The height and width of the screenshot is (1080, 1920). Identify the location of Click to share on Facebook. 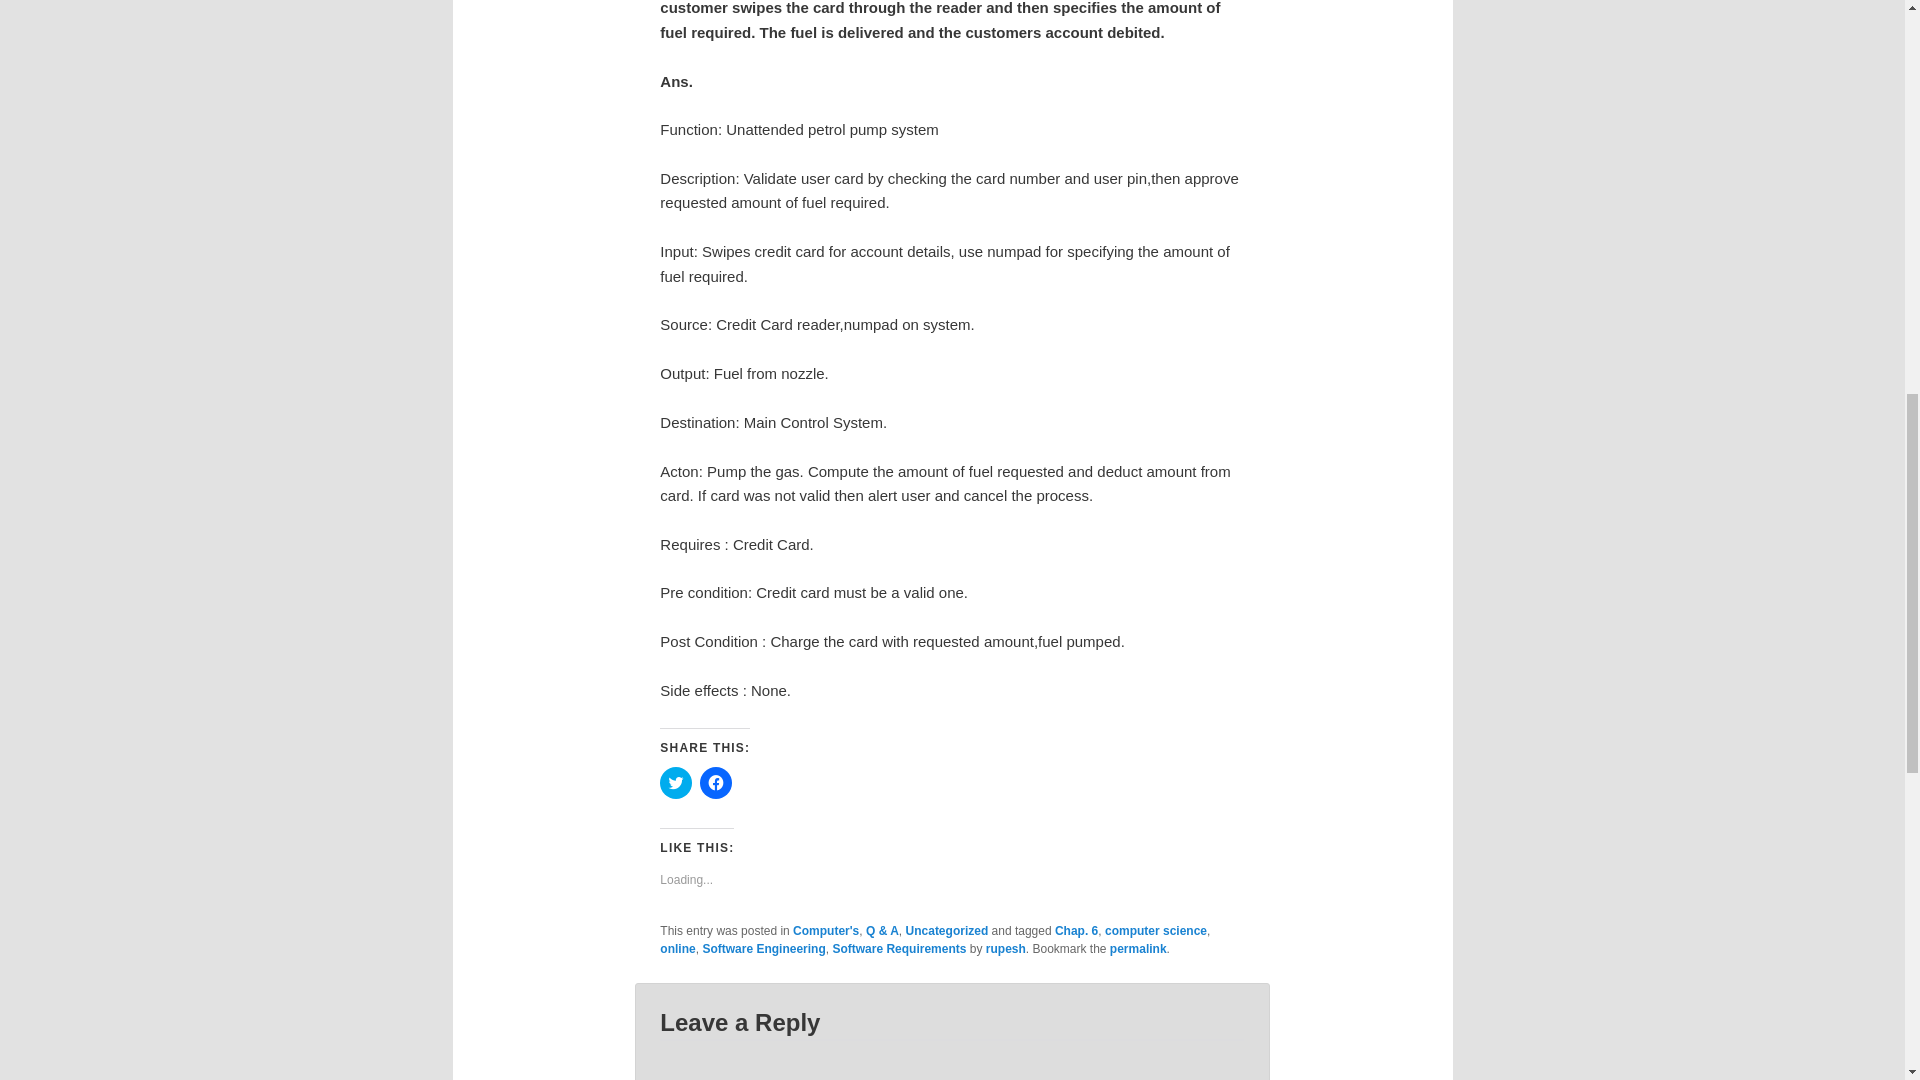
(716, 782).